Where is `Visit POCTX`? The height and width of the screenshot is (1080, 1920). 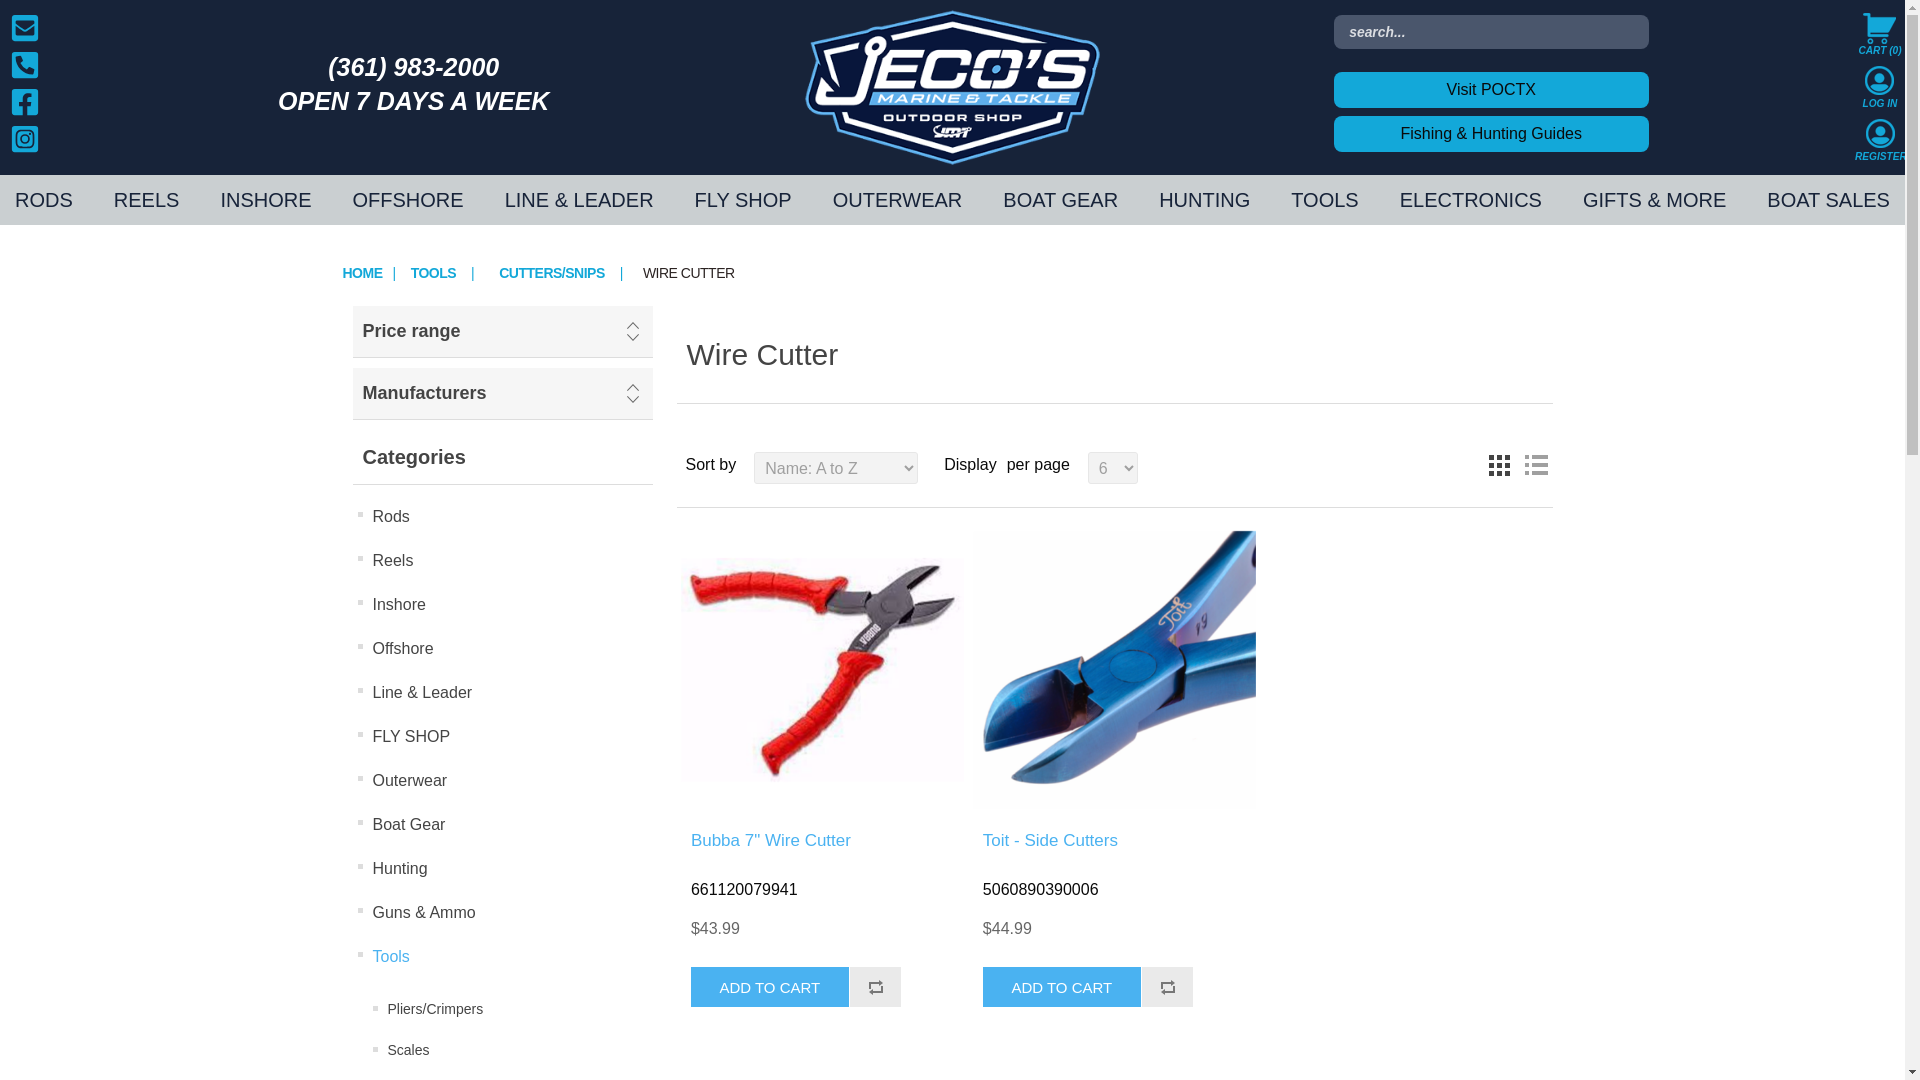 Visit POCTX is located at coordinates (1492, 90).